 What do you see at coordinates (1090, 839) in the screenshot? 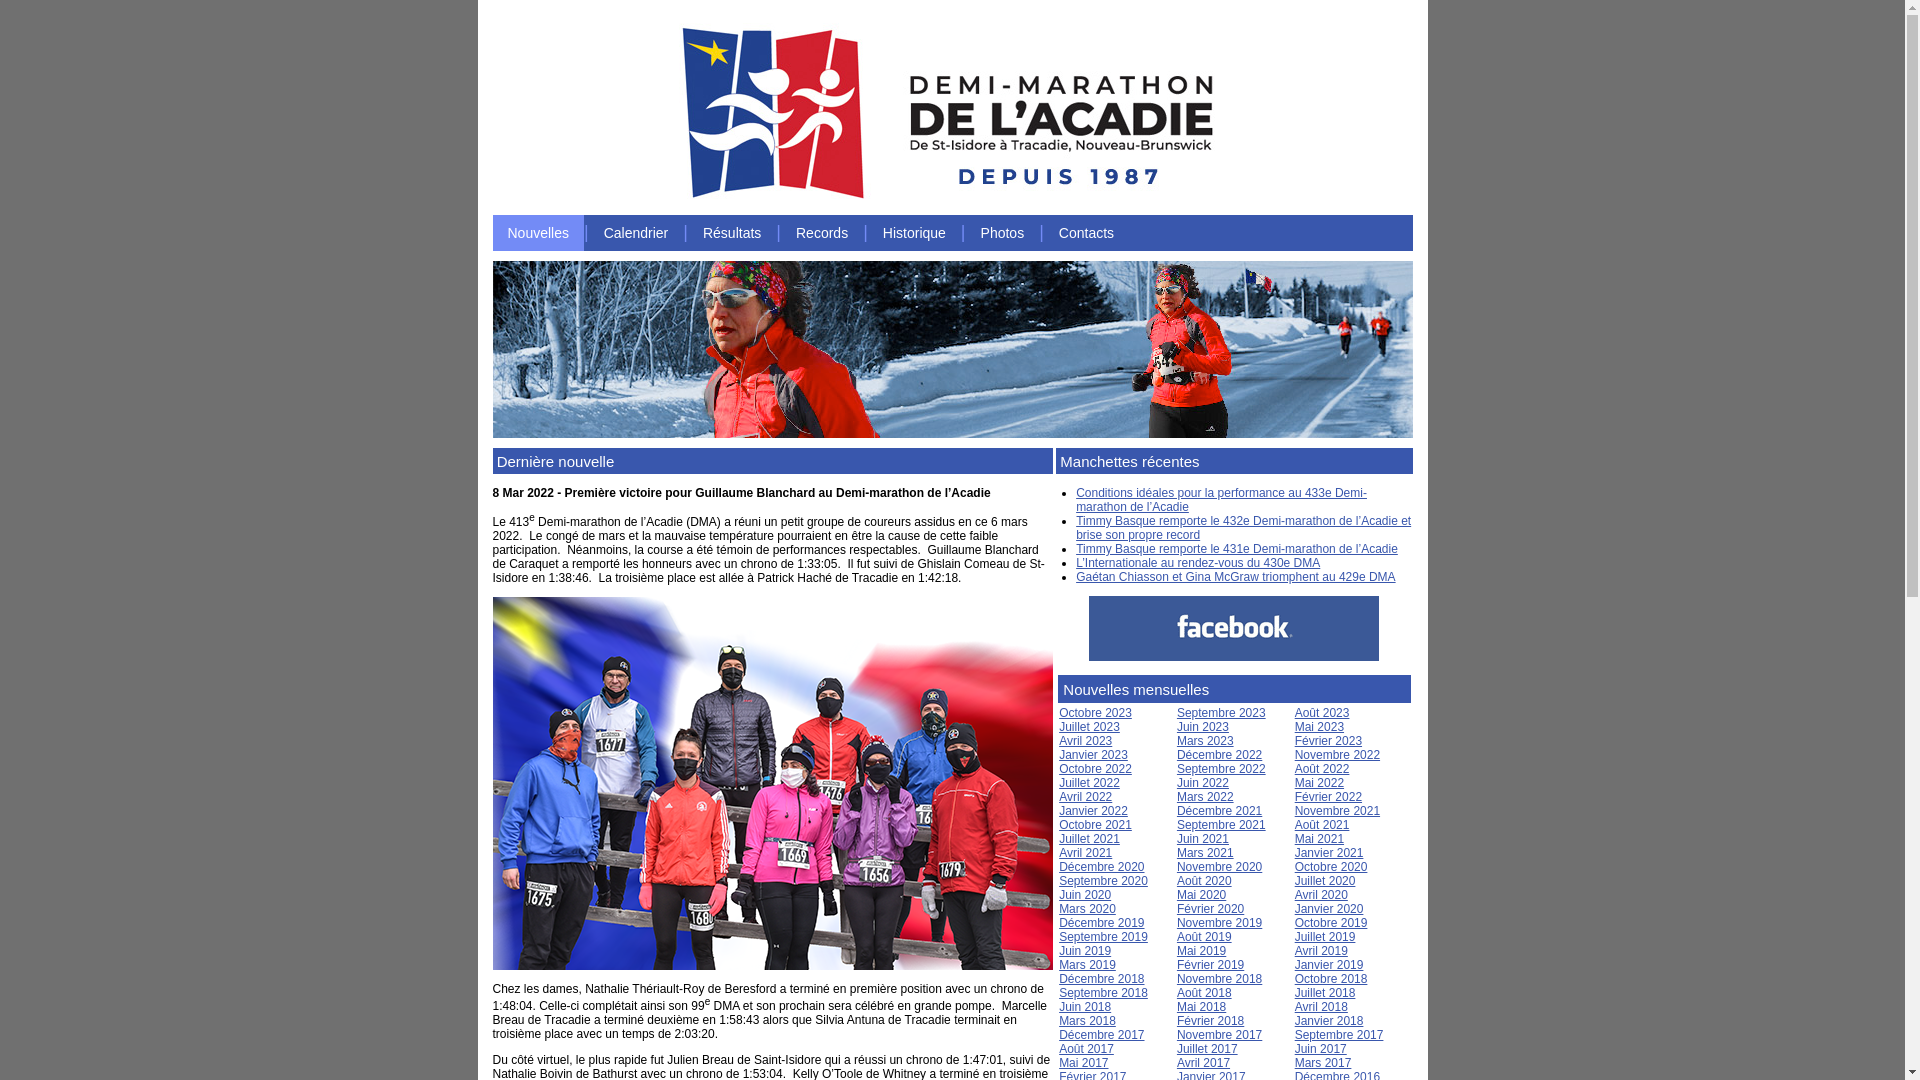
I see `Juillet 2021` at bounding box center [1090, 839].